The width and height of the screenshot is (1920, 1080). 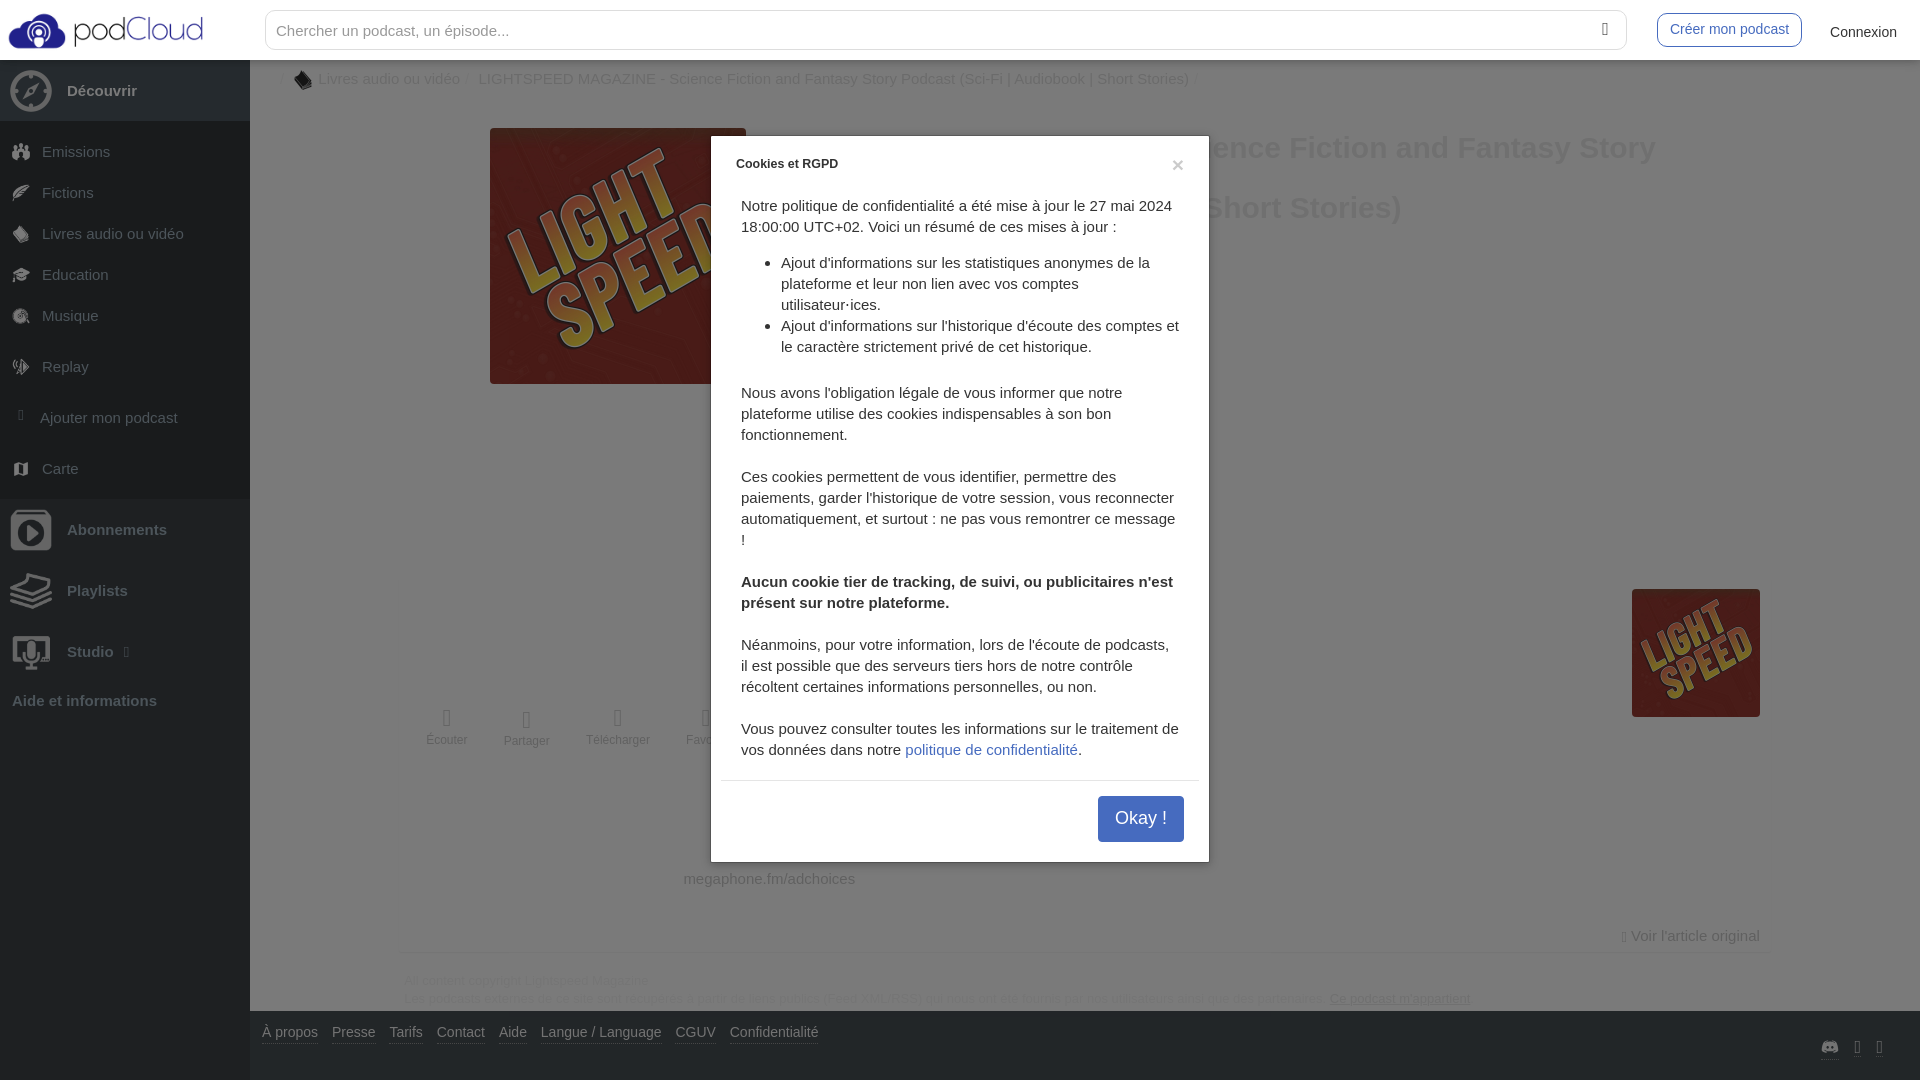 What do you see at coordinates (124, 529) in the screenshot?
I see `Abonnements` at bounding box center [124, 529].